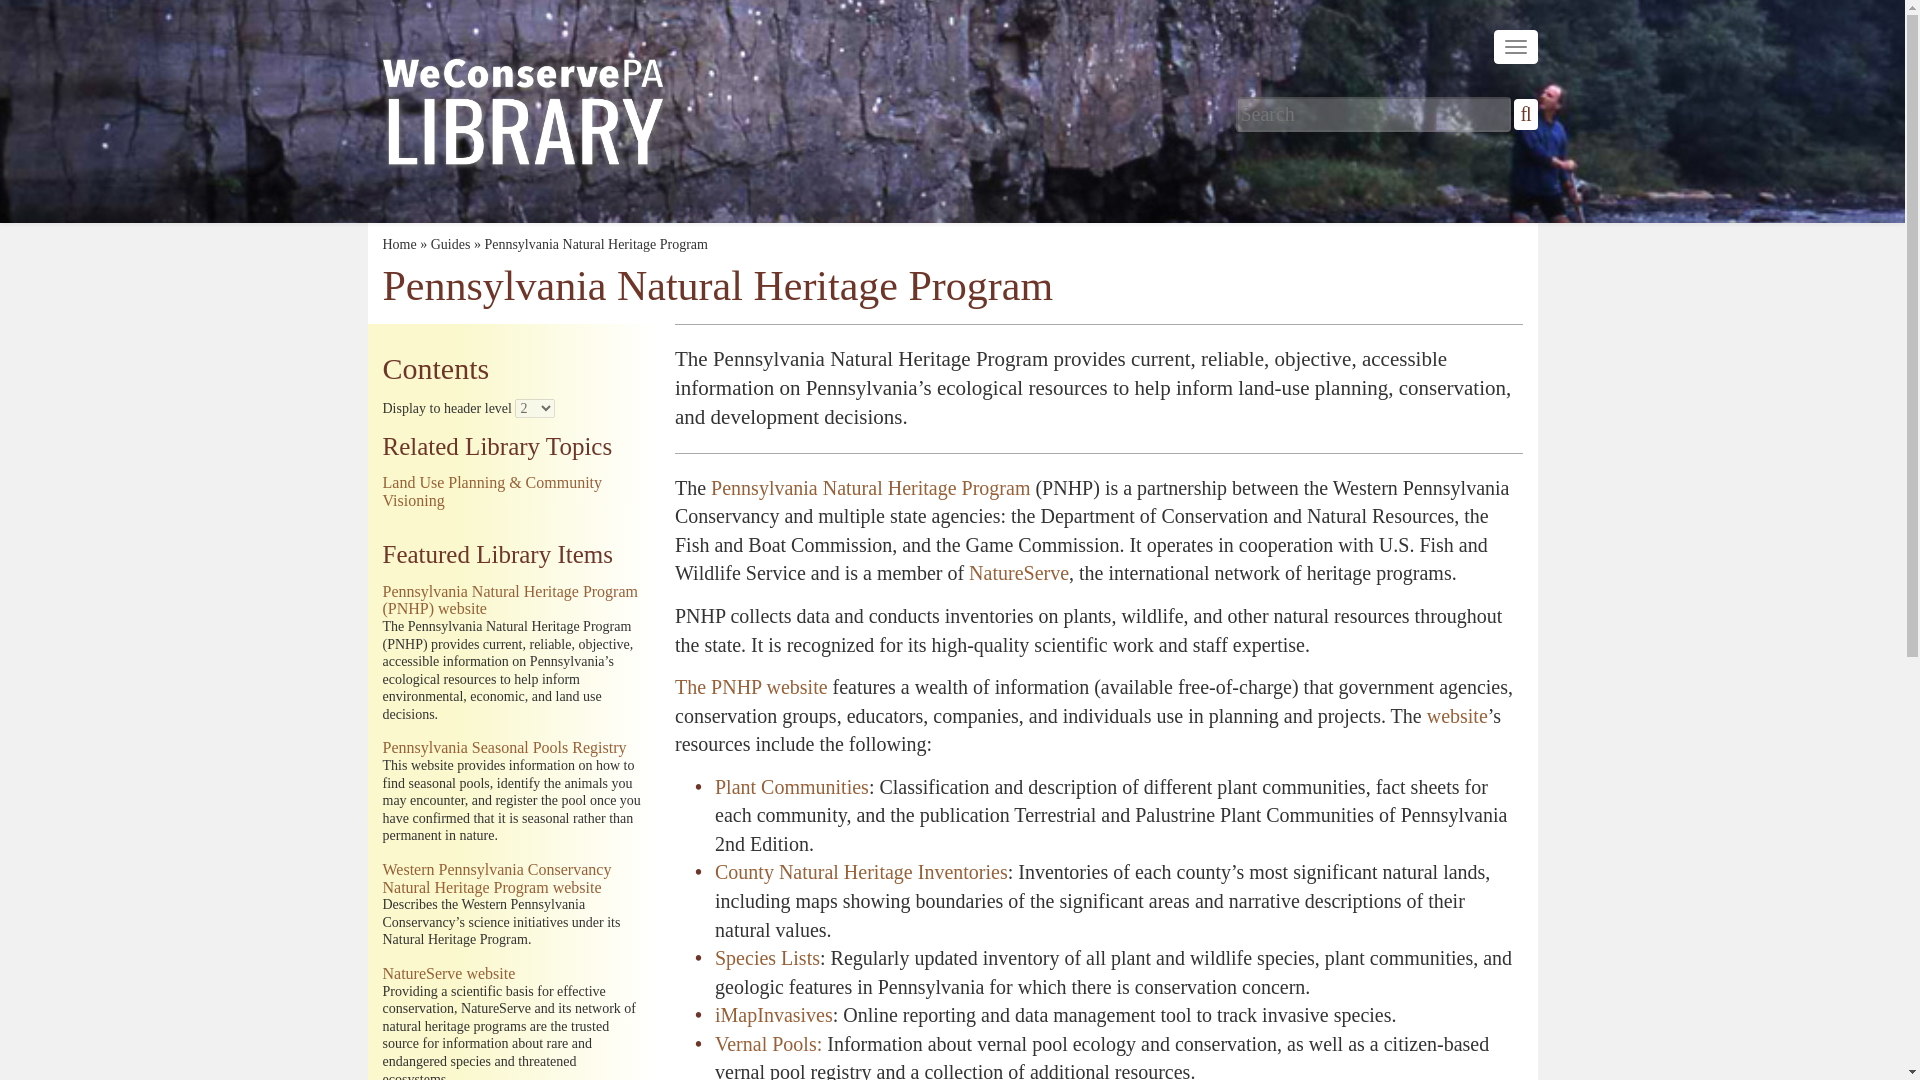  I want to click on Vernal Pools:, so click(768, 1044).